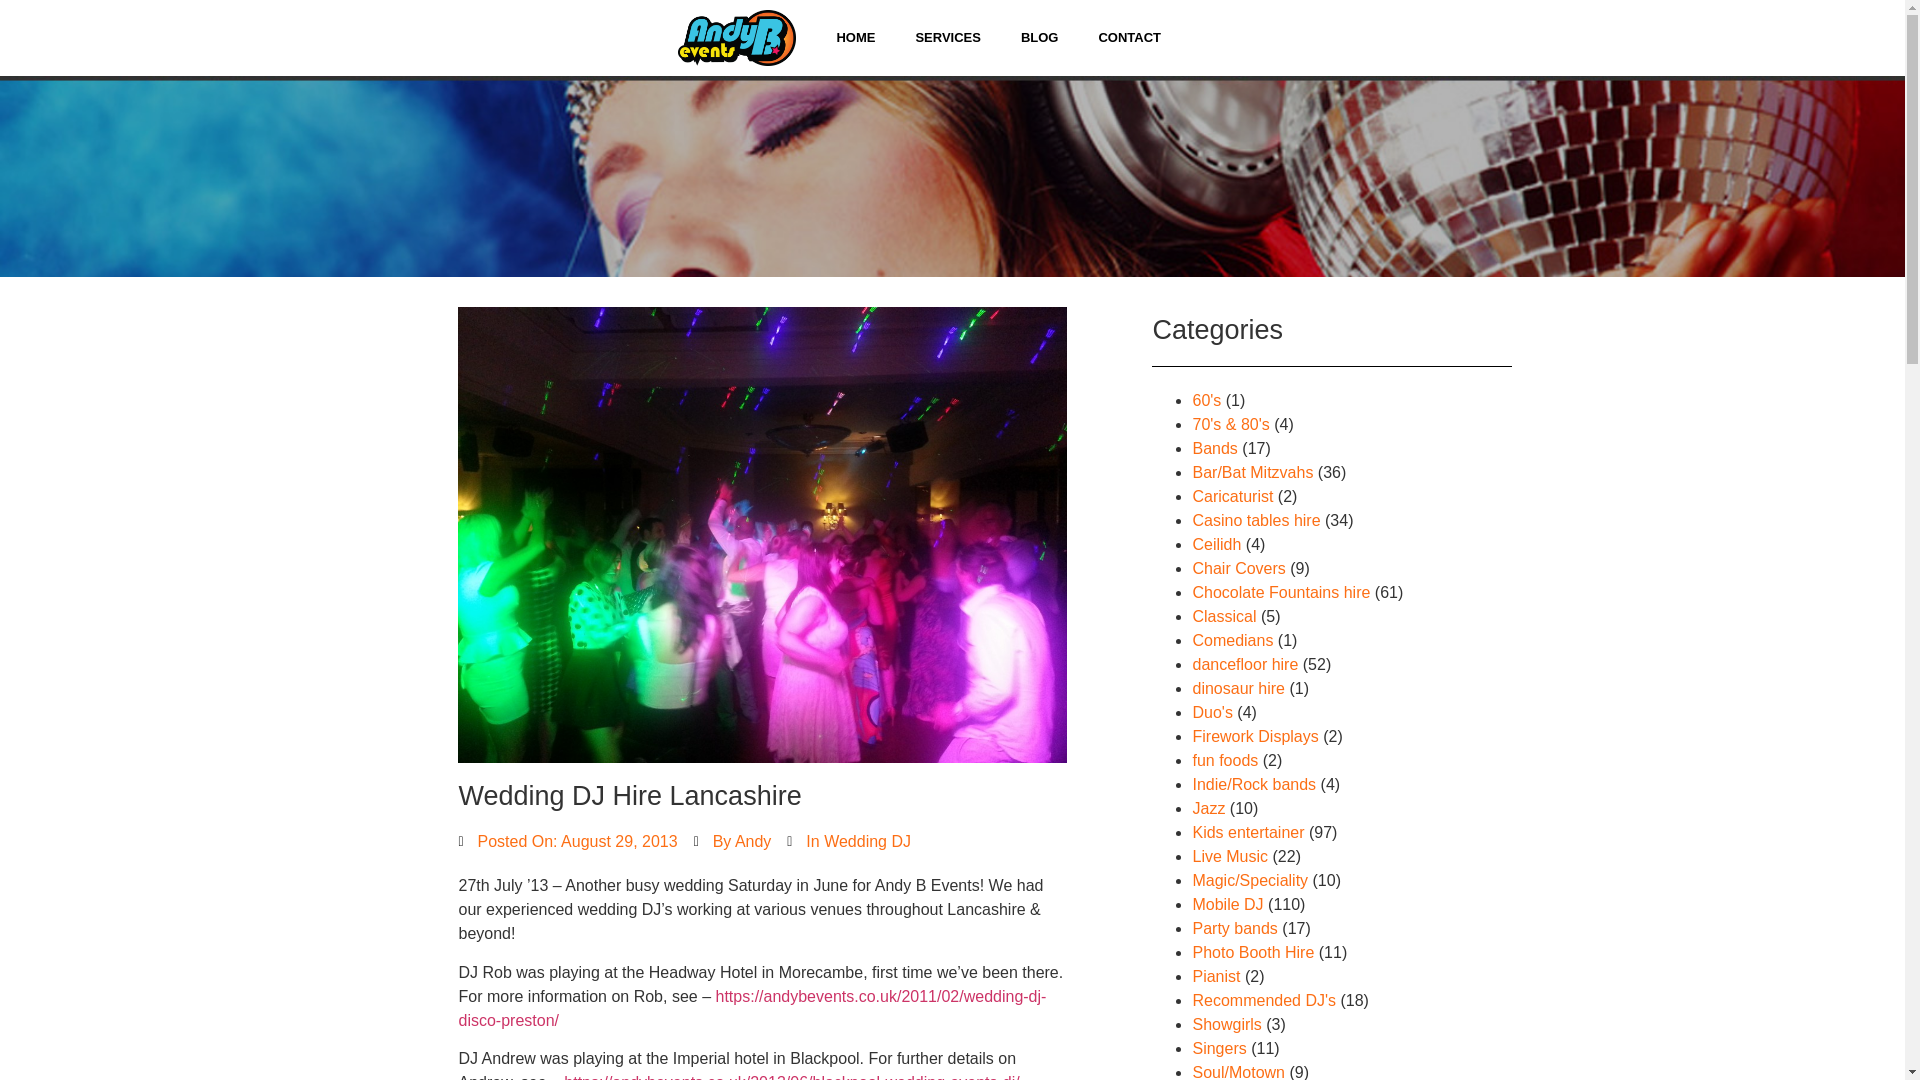  What do you see at coordinates (947, 38) in the screenshot?
I see `SERVICES` at bounding box center [947, 38].